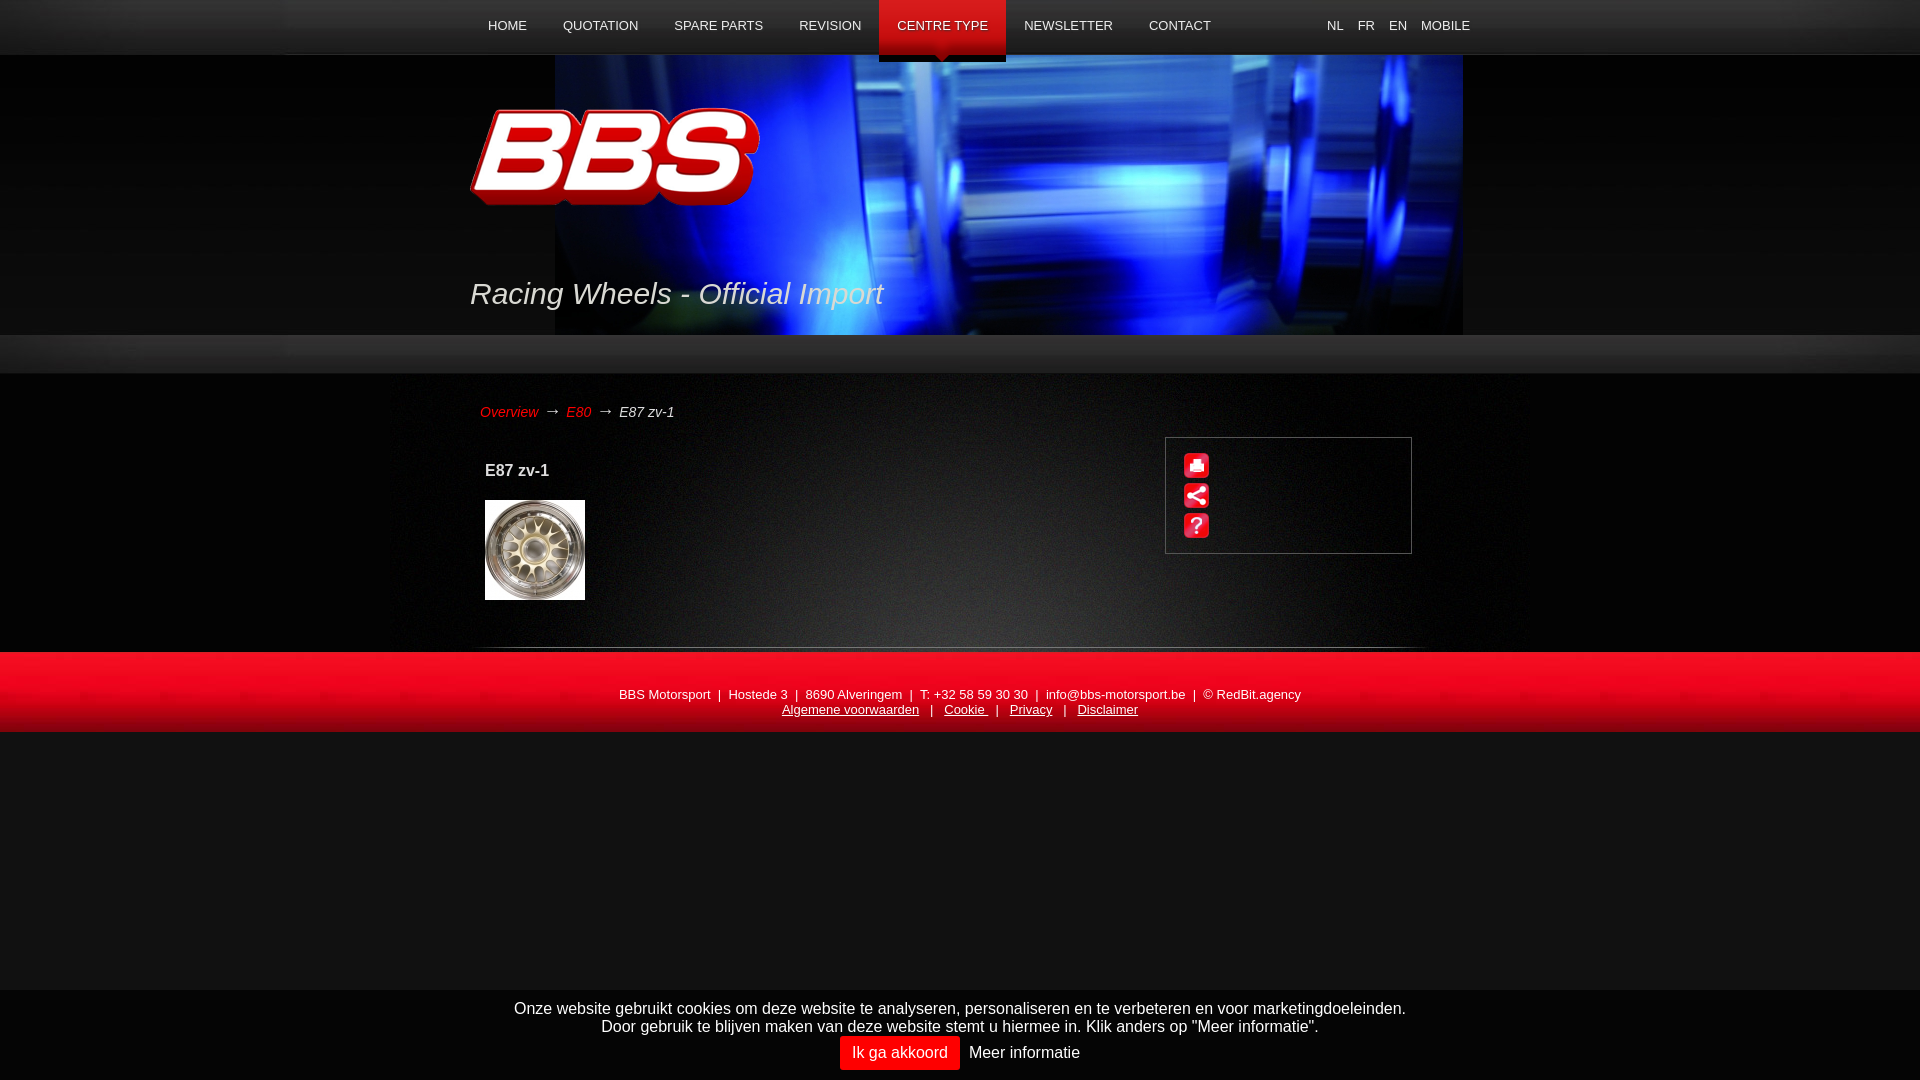  I want to click on QUOTATION, so click(600, 26).